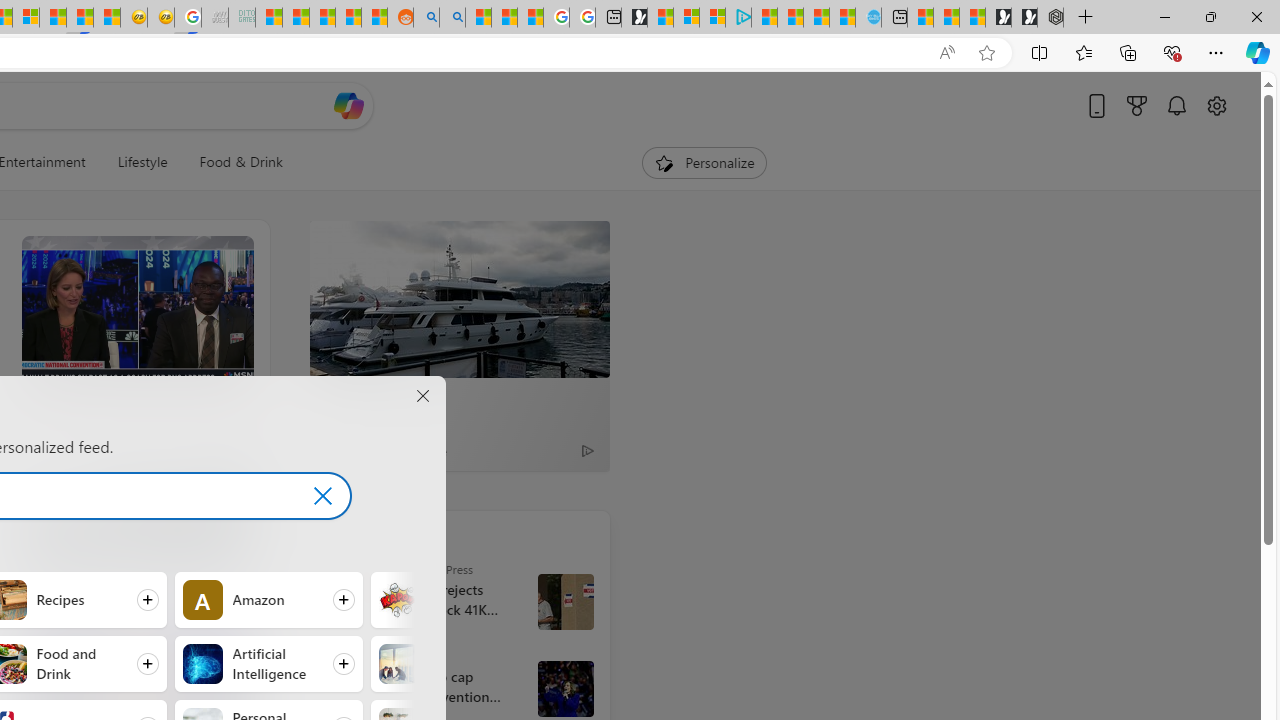 The image size is (1280, 720). Describe the element at coordinates (1216, 105) in the screenshot. I see `Open settings` at that location.